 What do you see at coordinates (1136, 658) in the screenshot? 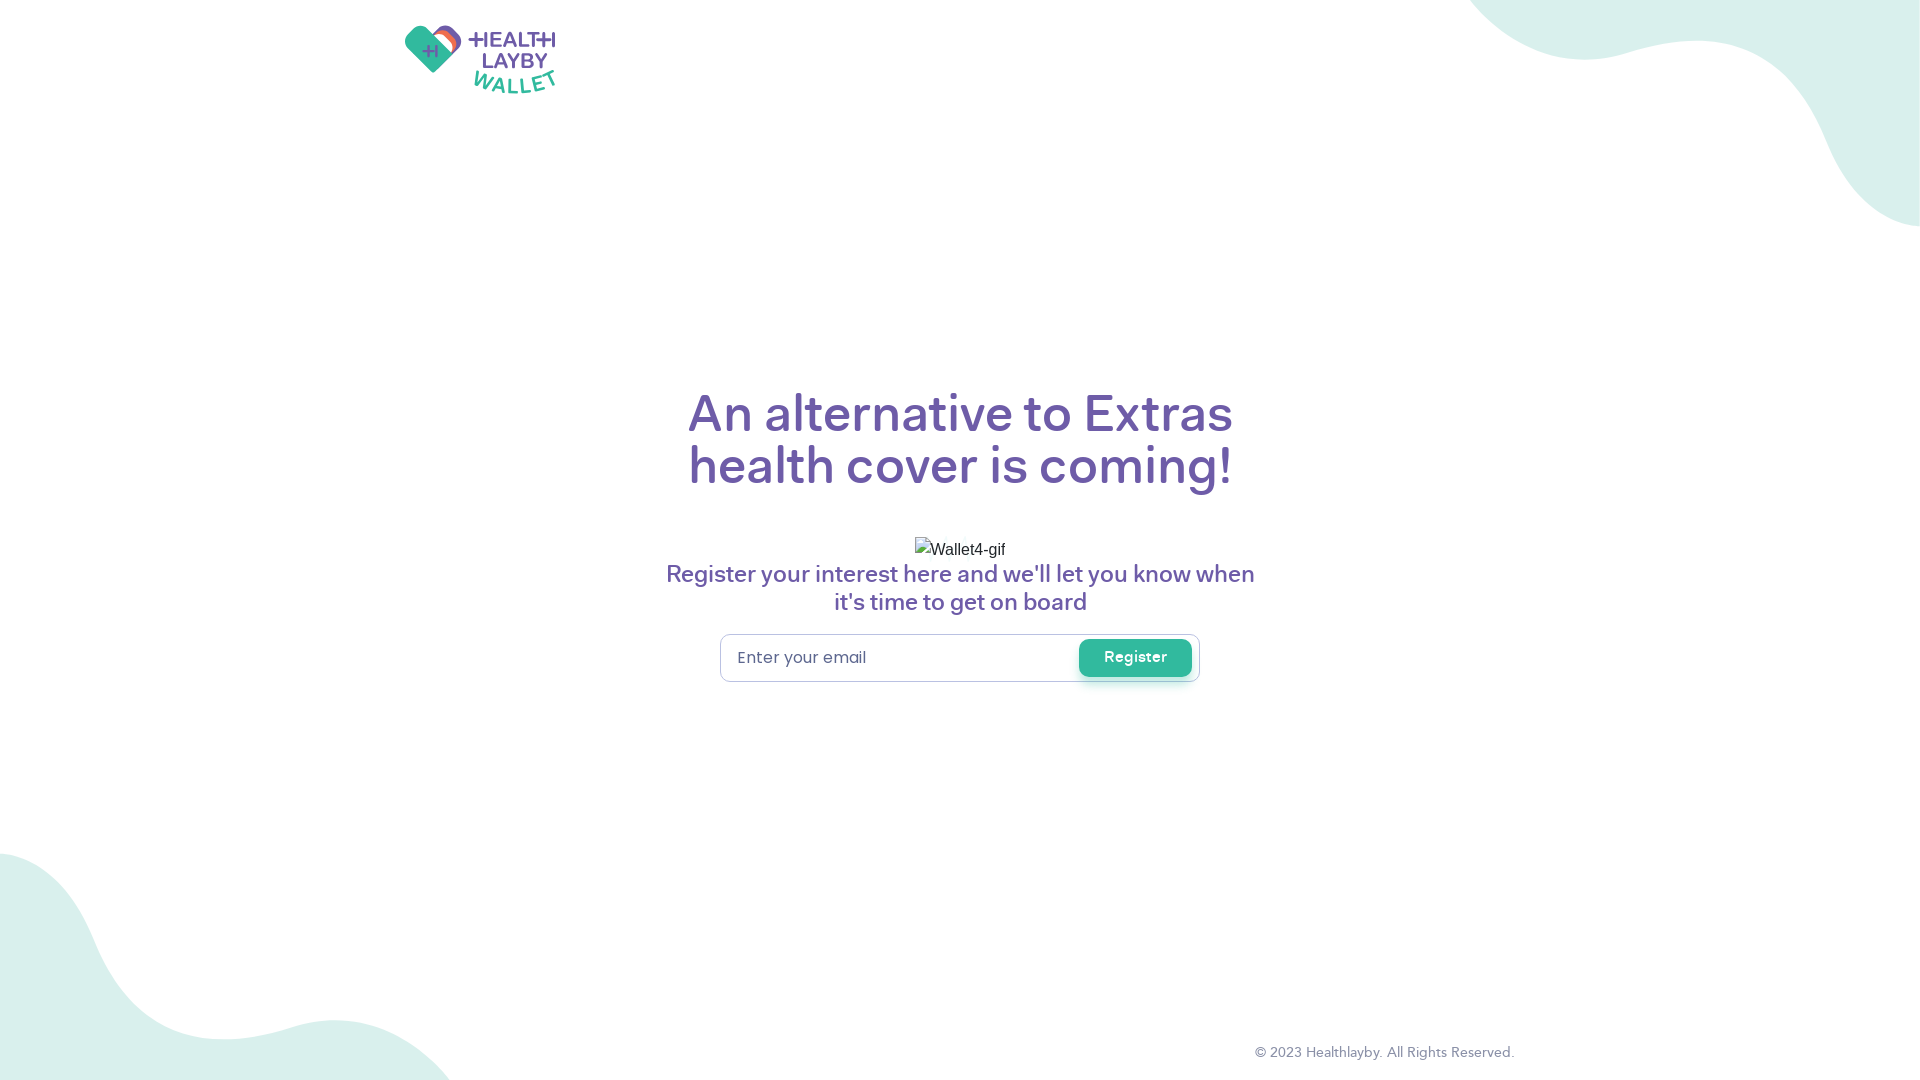
I see `Register` at bounding box center [1136, 658].